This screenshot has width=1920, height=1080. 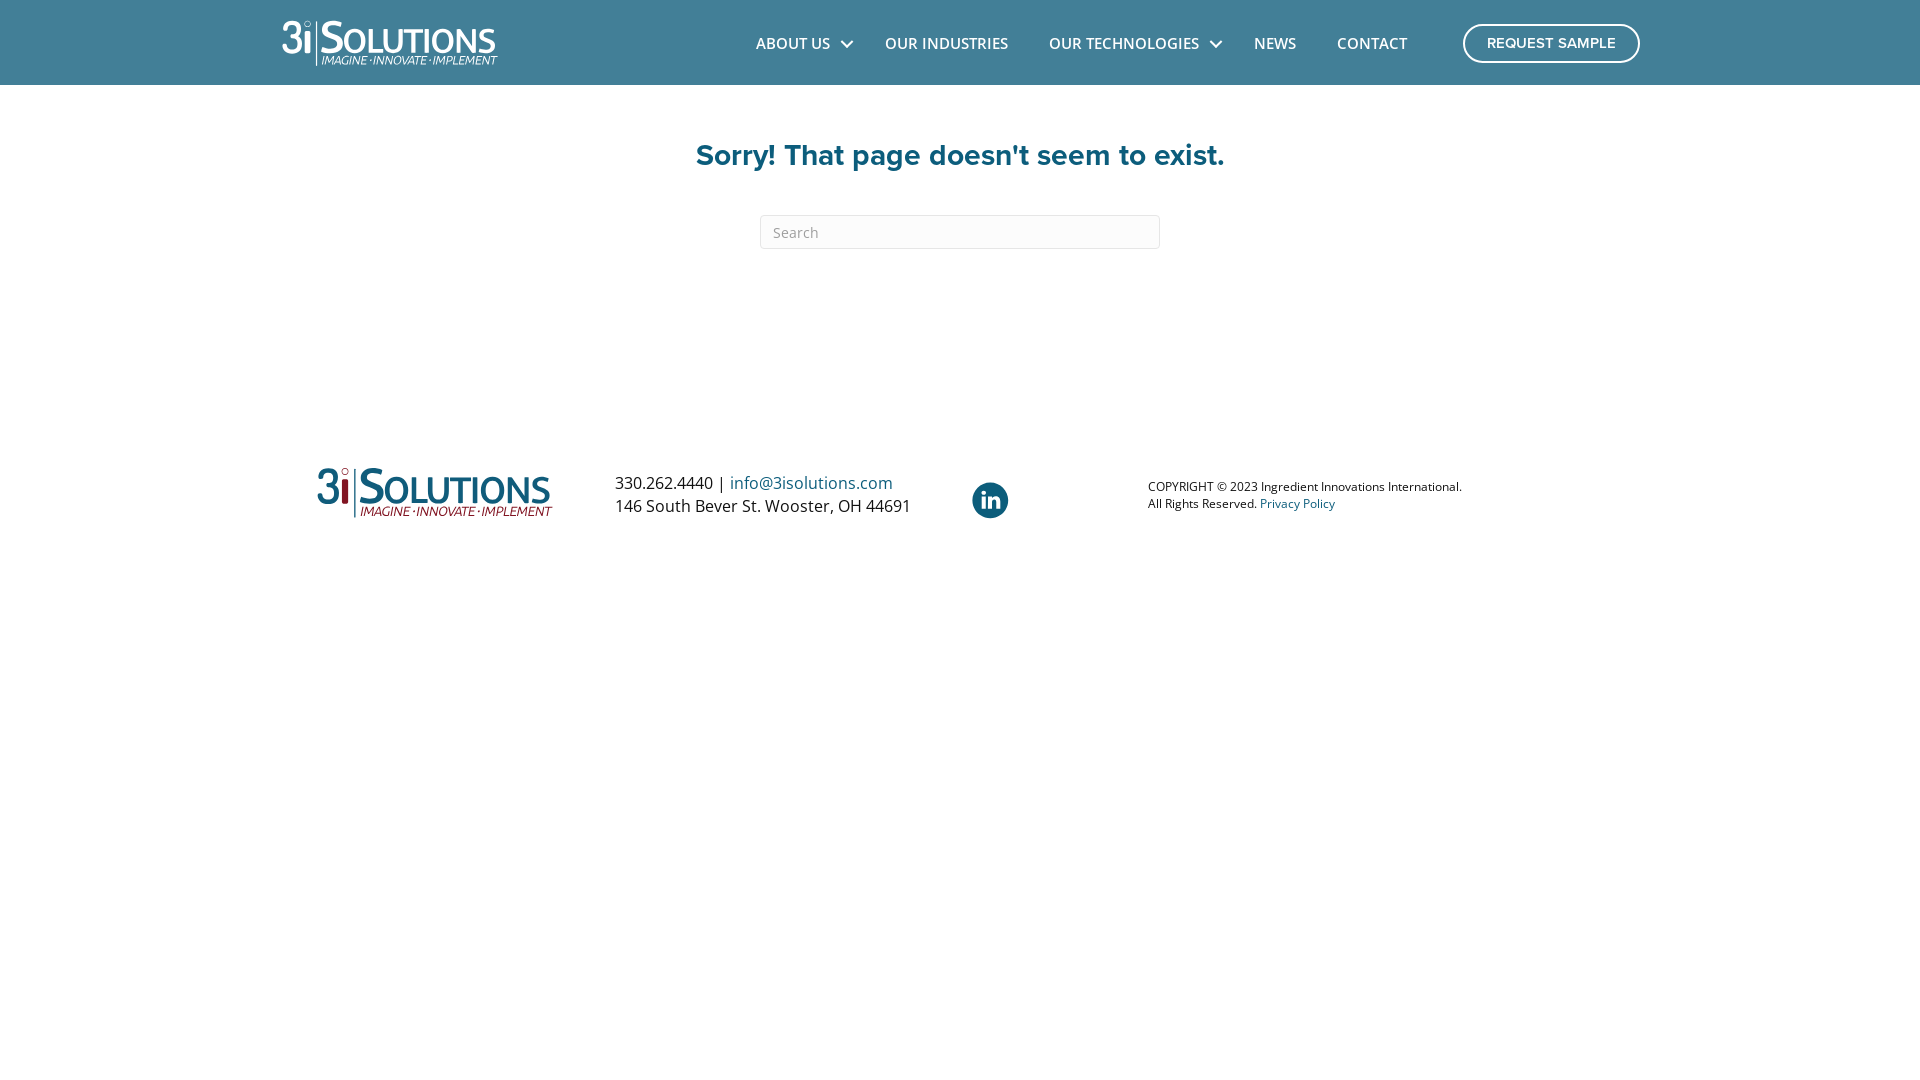 I want to click on OUR INDUSTRIES, so click(x=946, y=44).